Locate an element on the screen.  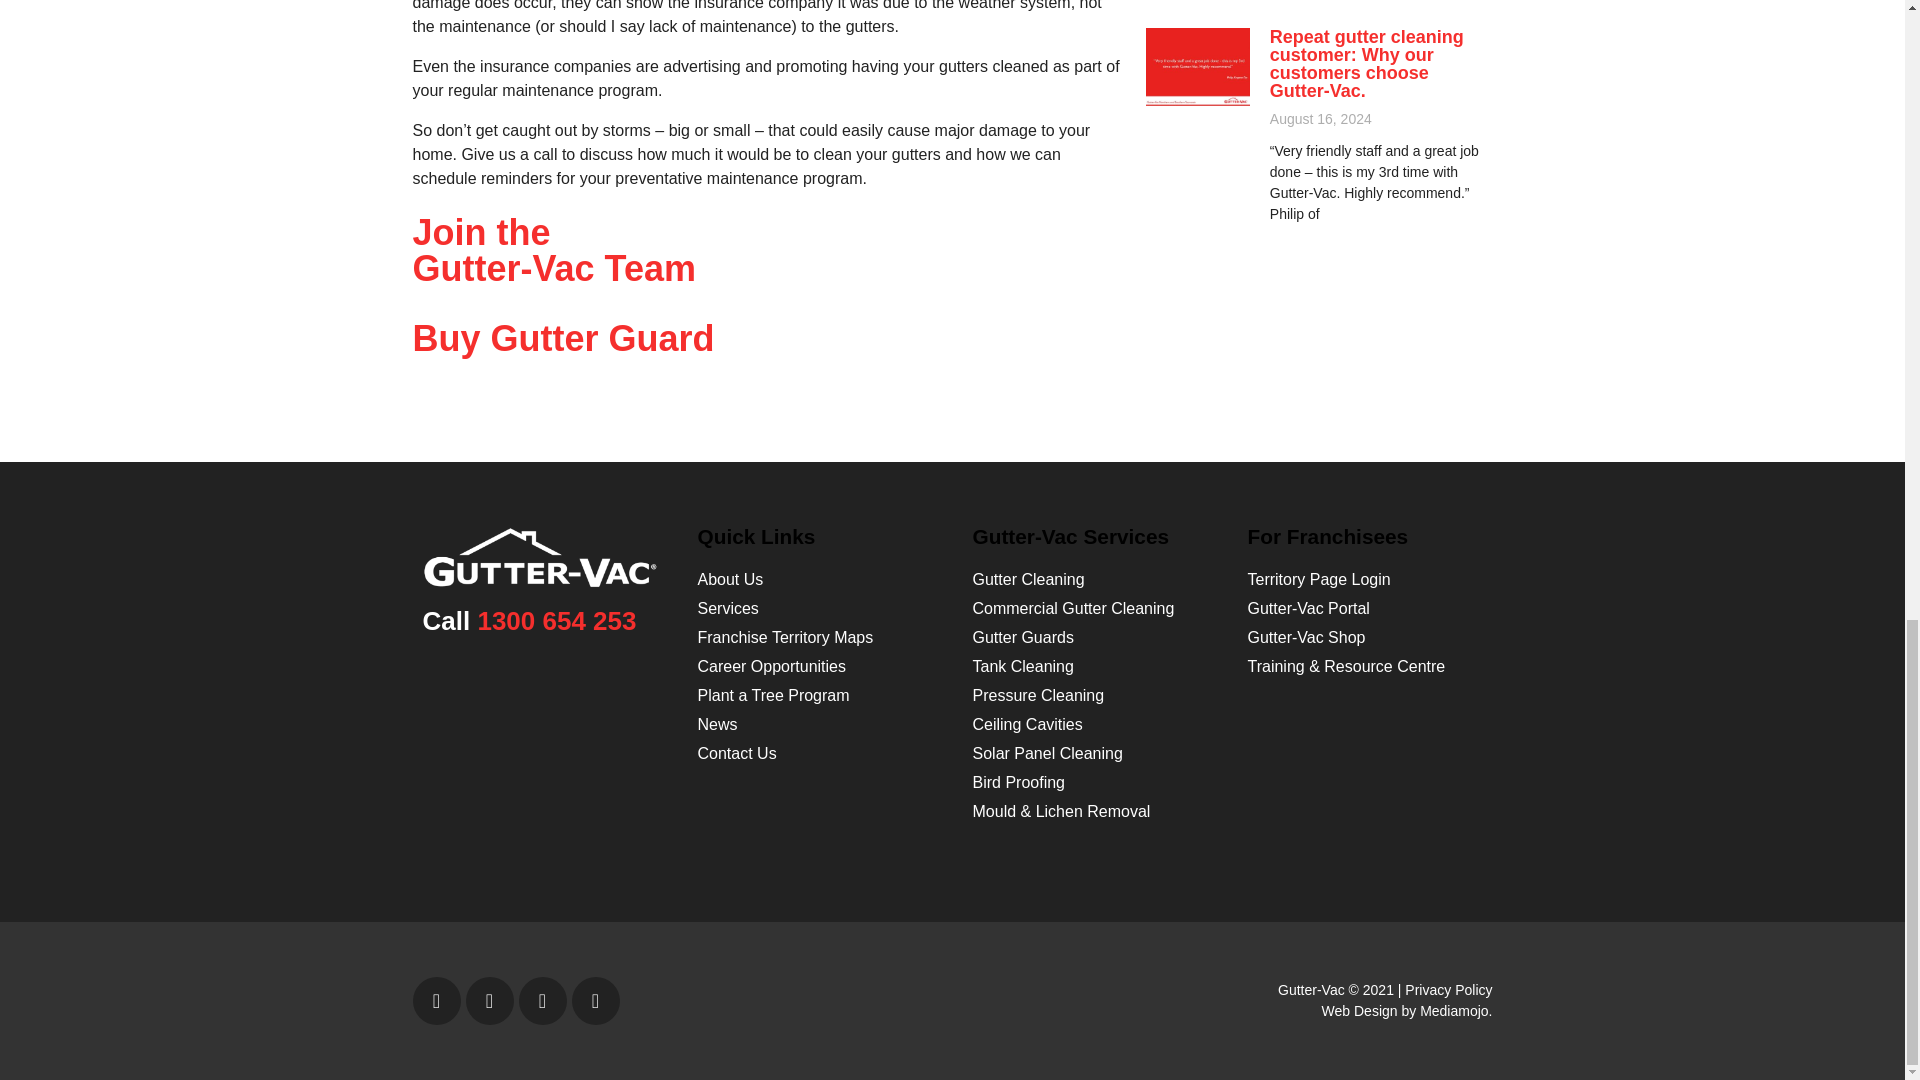
Gutter-Vac Portal is located at coordinates (1309, 608).